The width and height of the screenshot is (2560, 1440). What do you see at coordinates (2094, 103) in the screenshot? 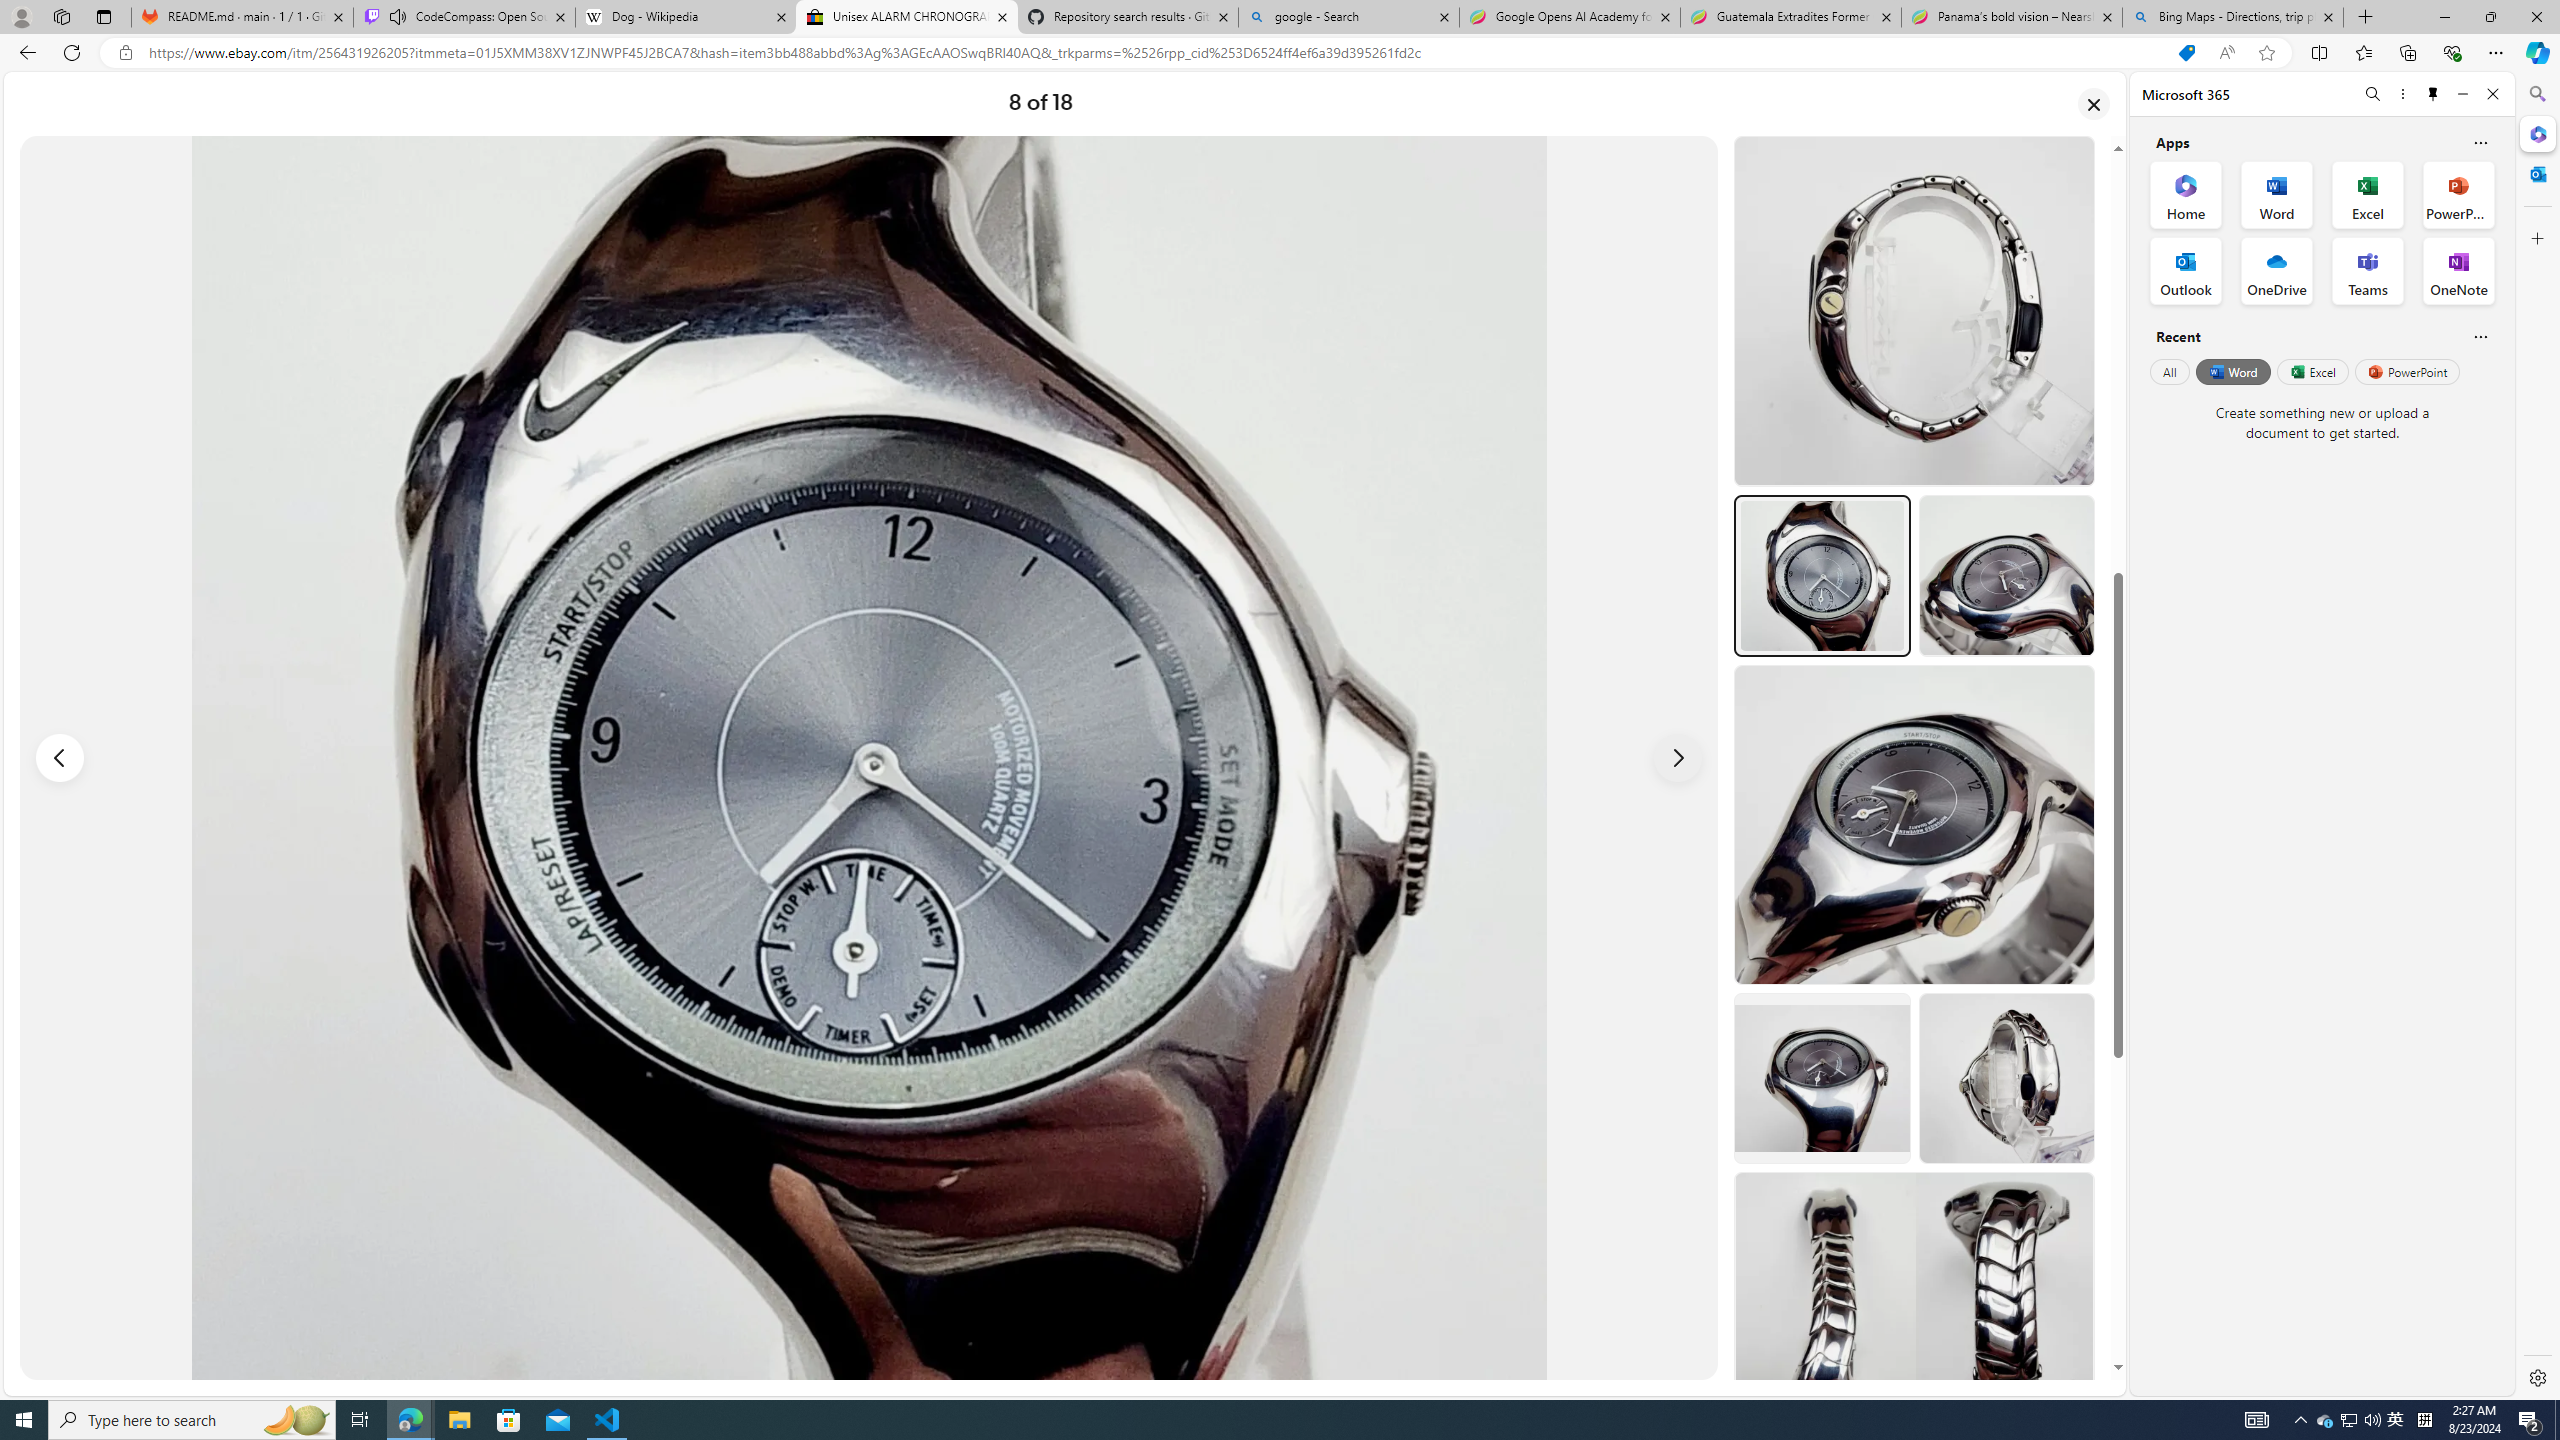
I see `Close image gallery dialog` at bounding box center [2094, 103].